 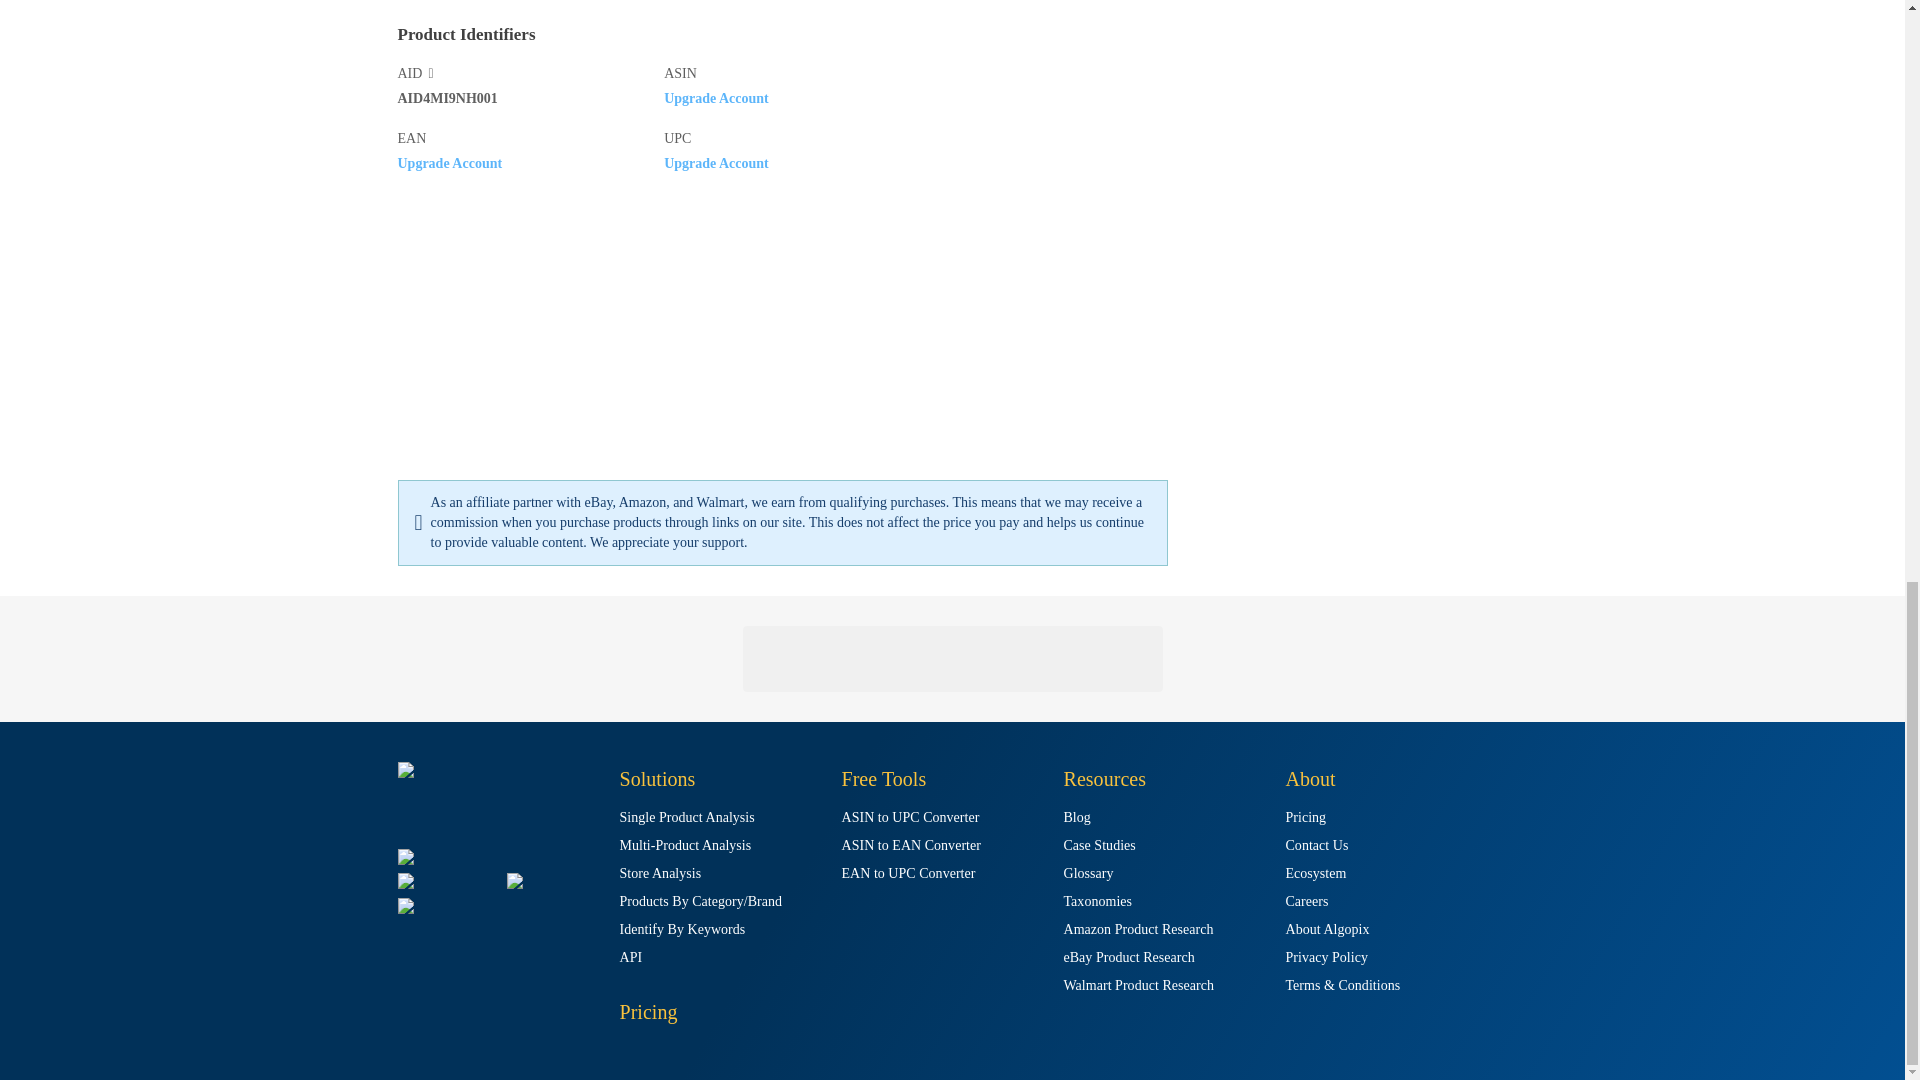 What do you see at coordinates (686, 846) in the screenshot?
I see `Multi-Product Analysis` at bounding box center [686, 846].